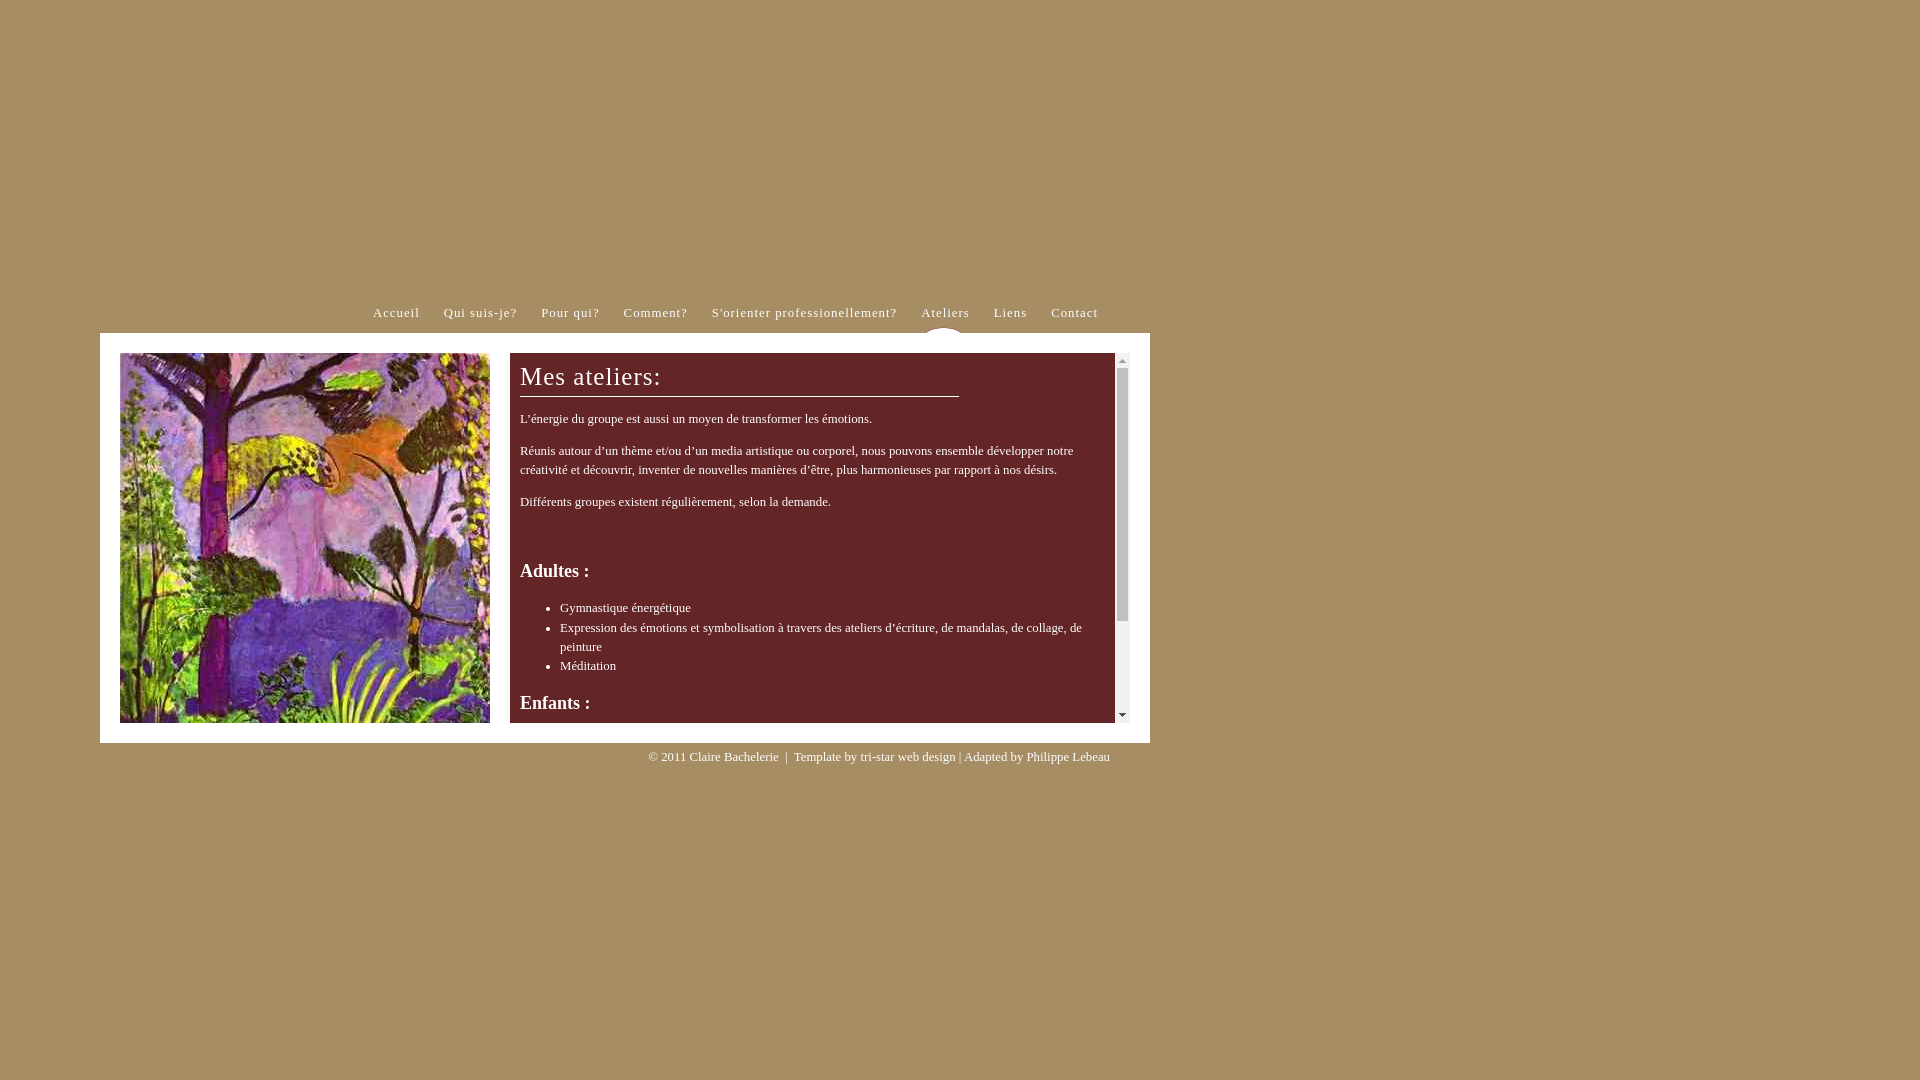 This screenshot has width=1920, height=1080. Describe the element at coordinates (396, 318) in the screenshot. I see `Accueil` at that location.